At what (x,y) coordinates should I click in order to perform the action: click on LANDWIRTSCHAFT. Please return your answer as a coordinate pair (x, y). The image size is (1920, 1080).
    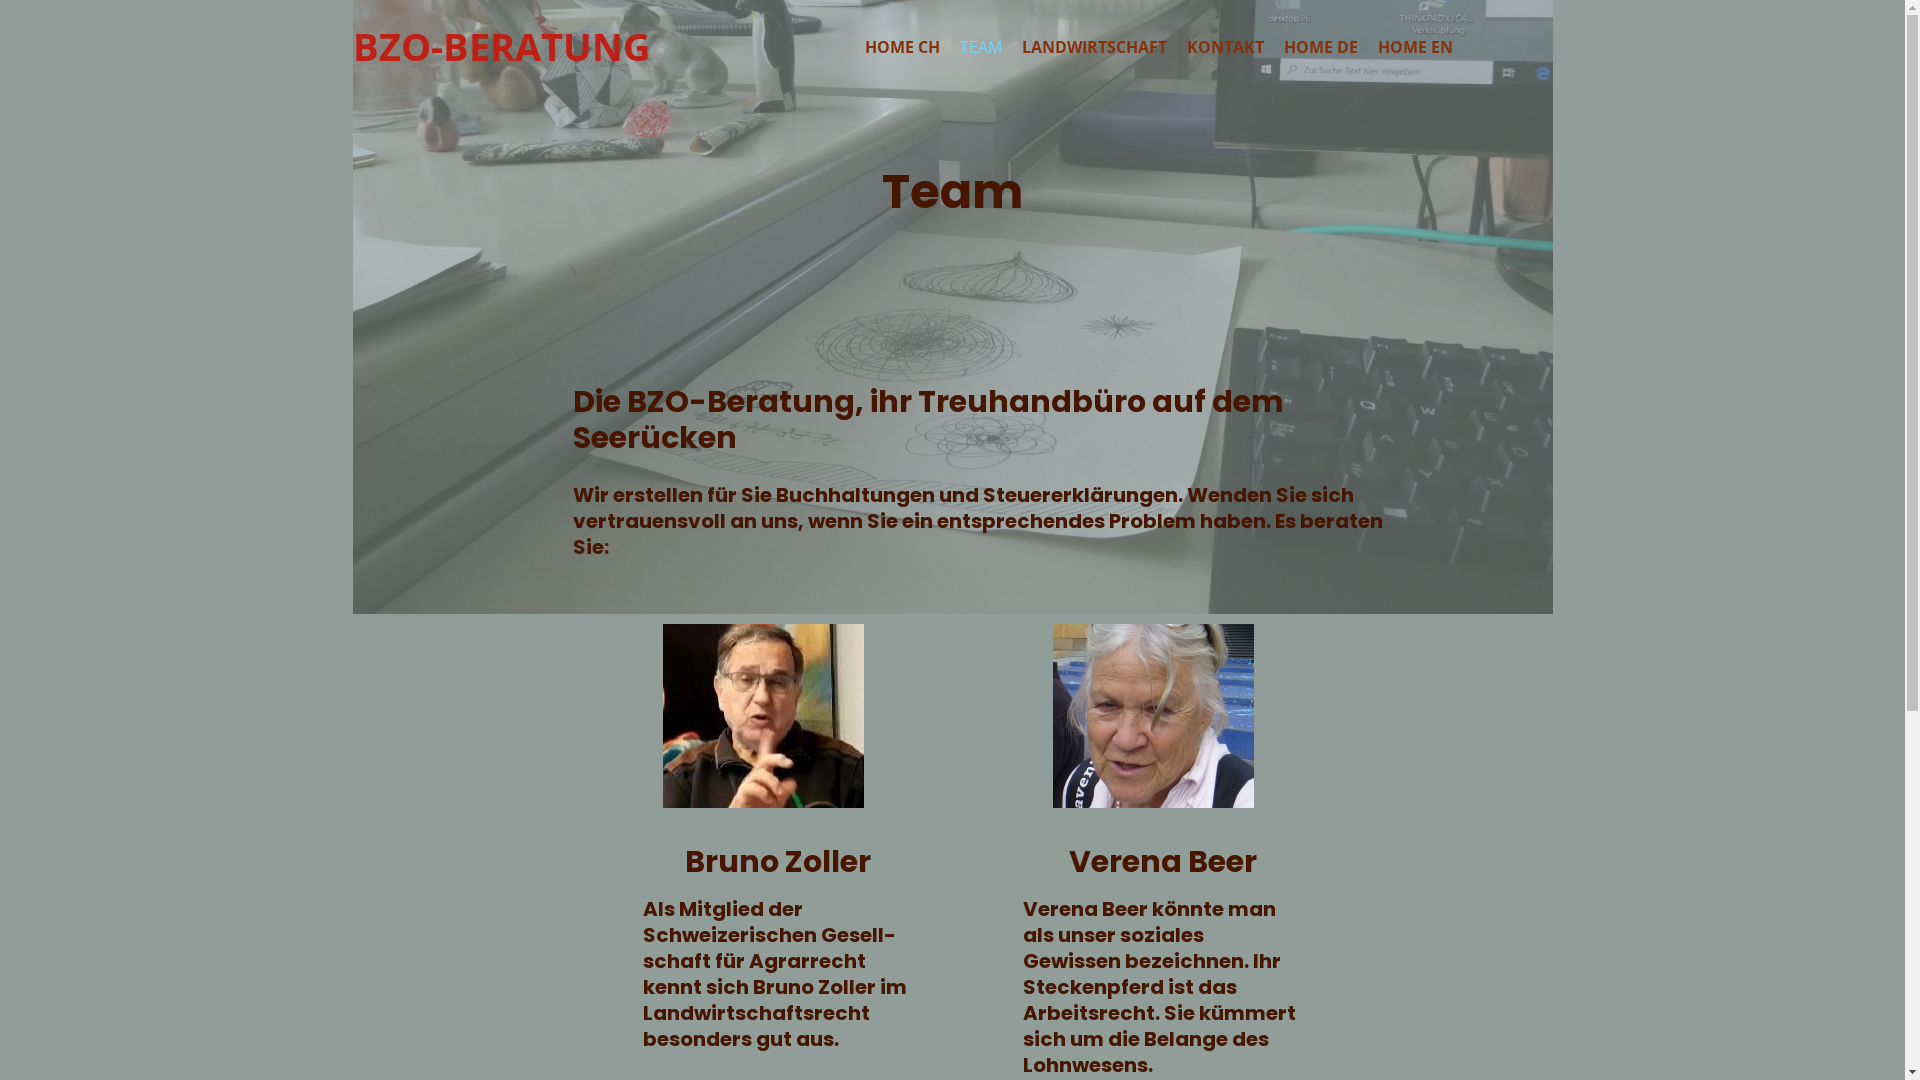
    Looking at the image, I should click on (1094, 47).